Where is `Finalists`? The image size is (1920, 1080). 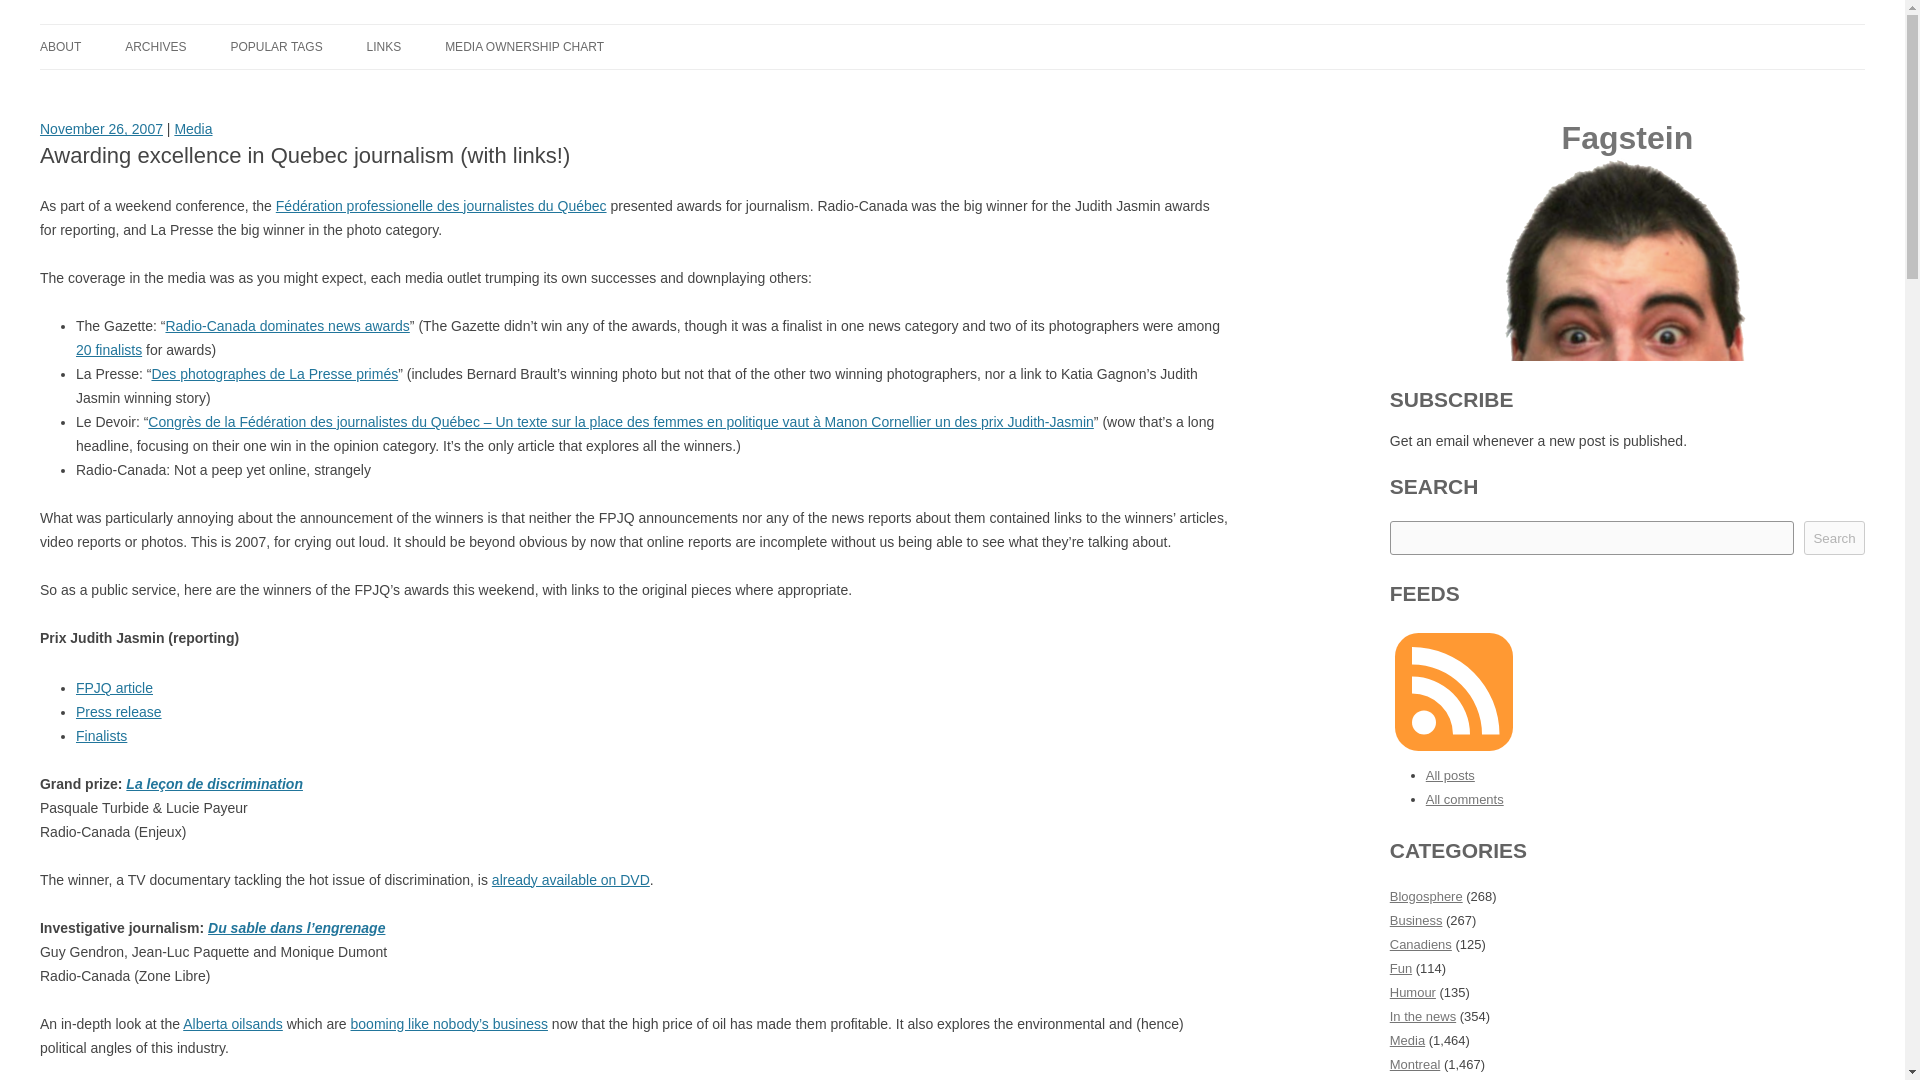
Finalists is located at coordinates (101, 736).